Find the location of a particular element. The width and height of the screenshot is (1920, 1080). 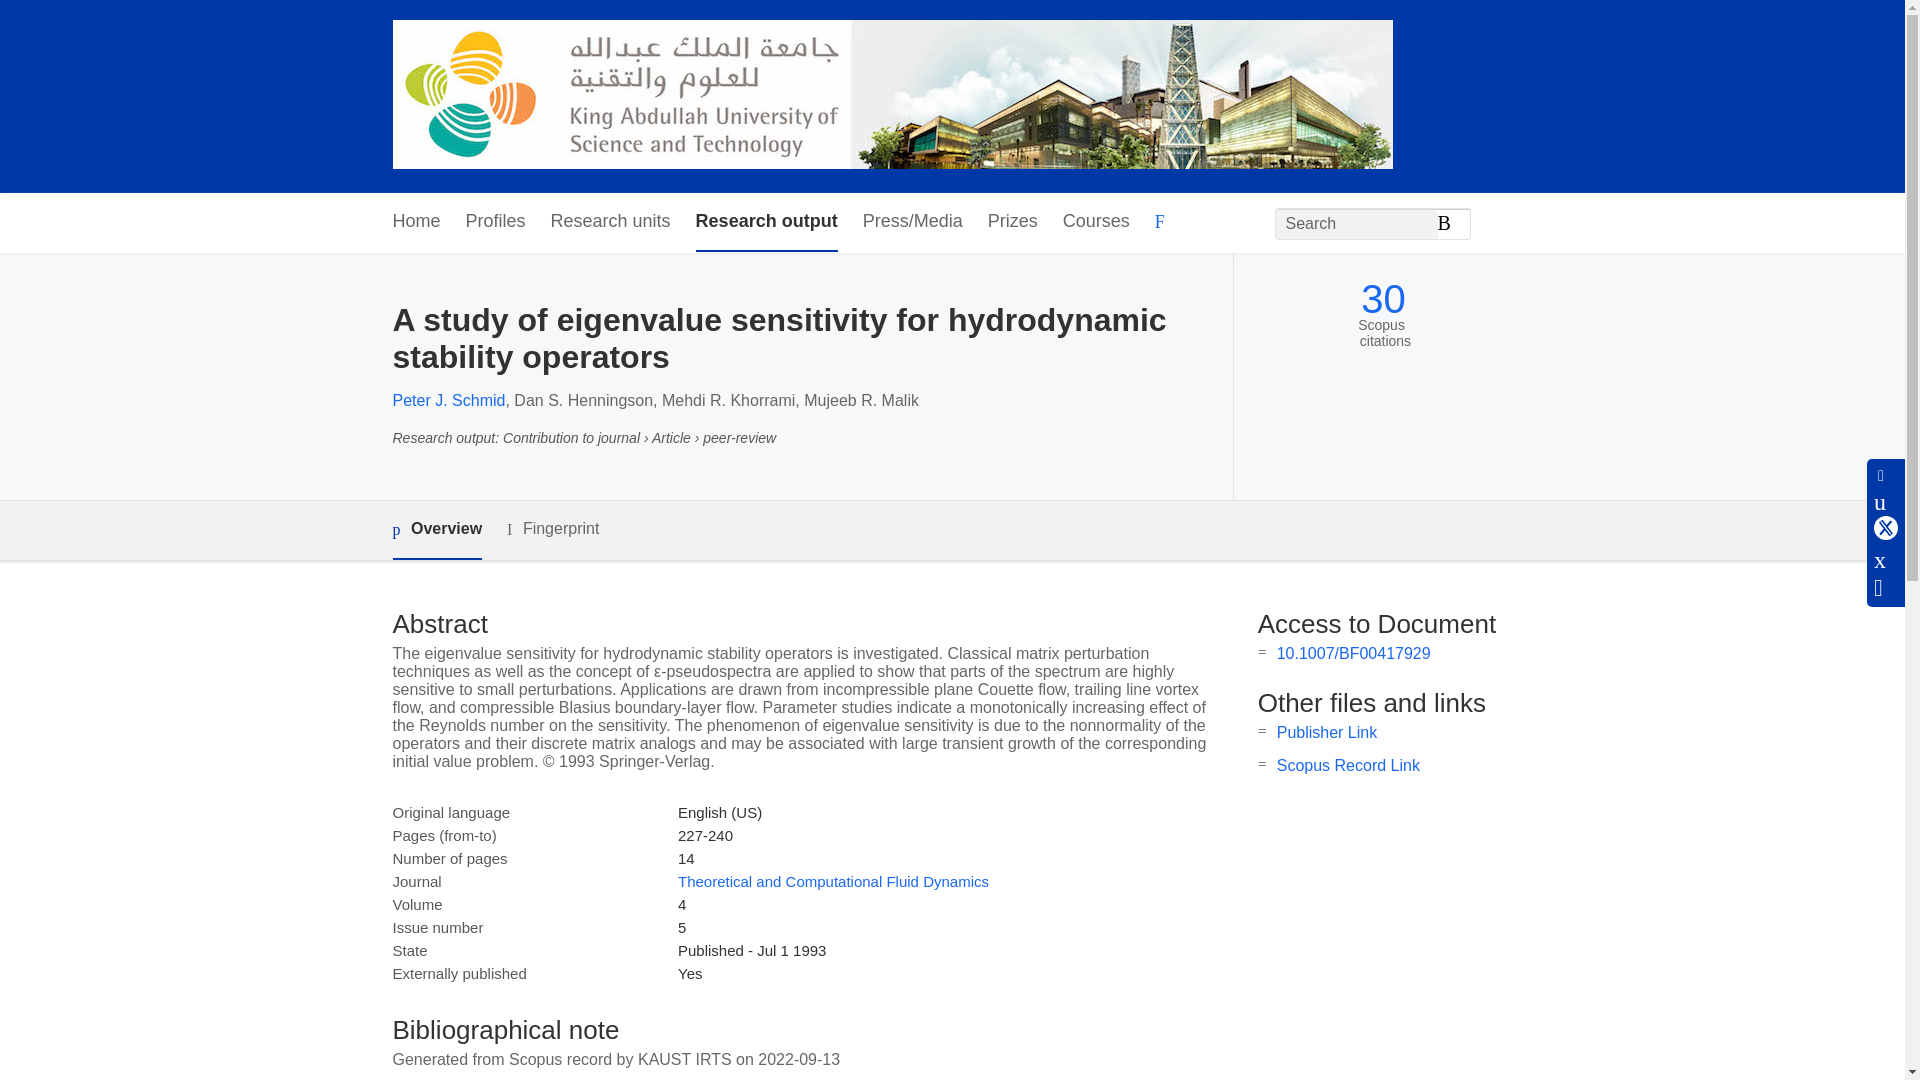

Research output is located at coordinates (766, 222).